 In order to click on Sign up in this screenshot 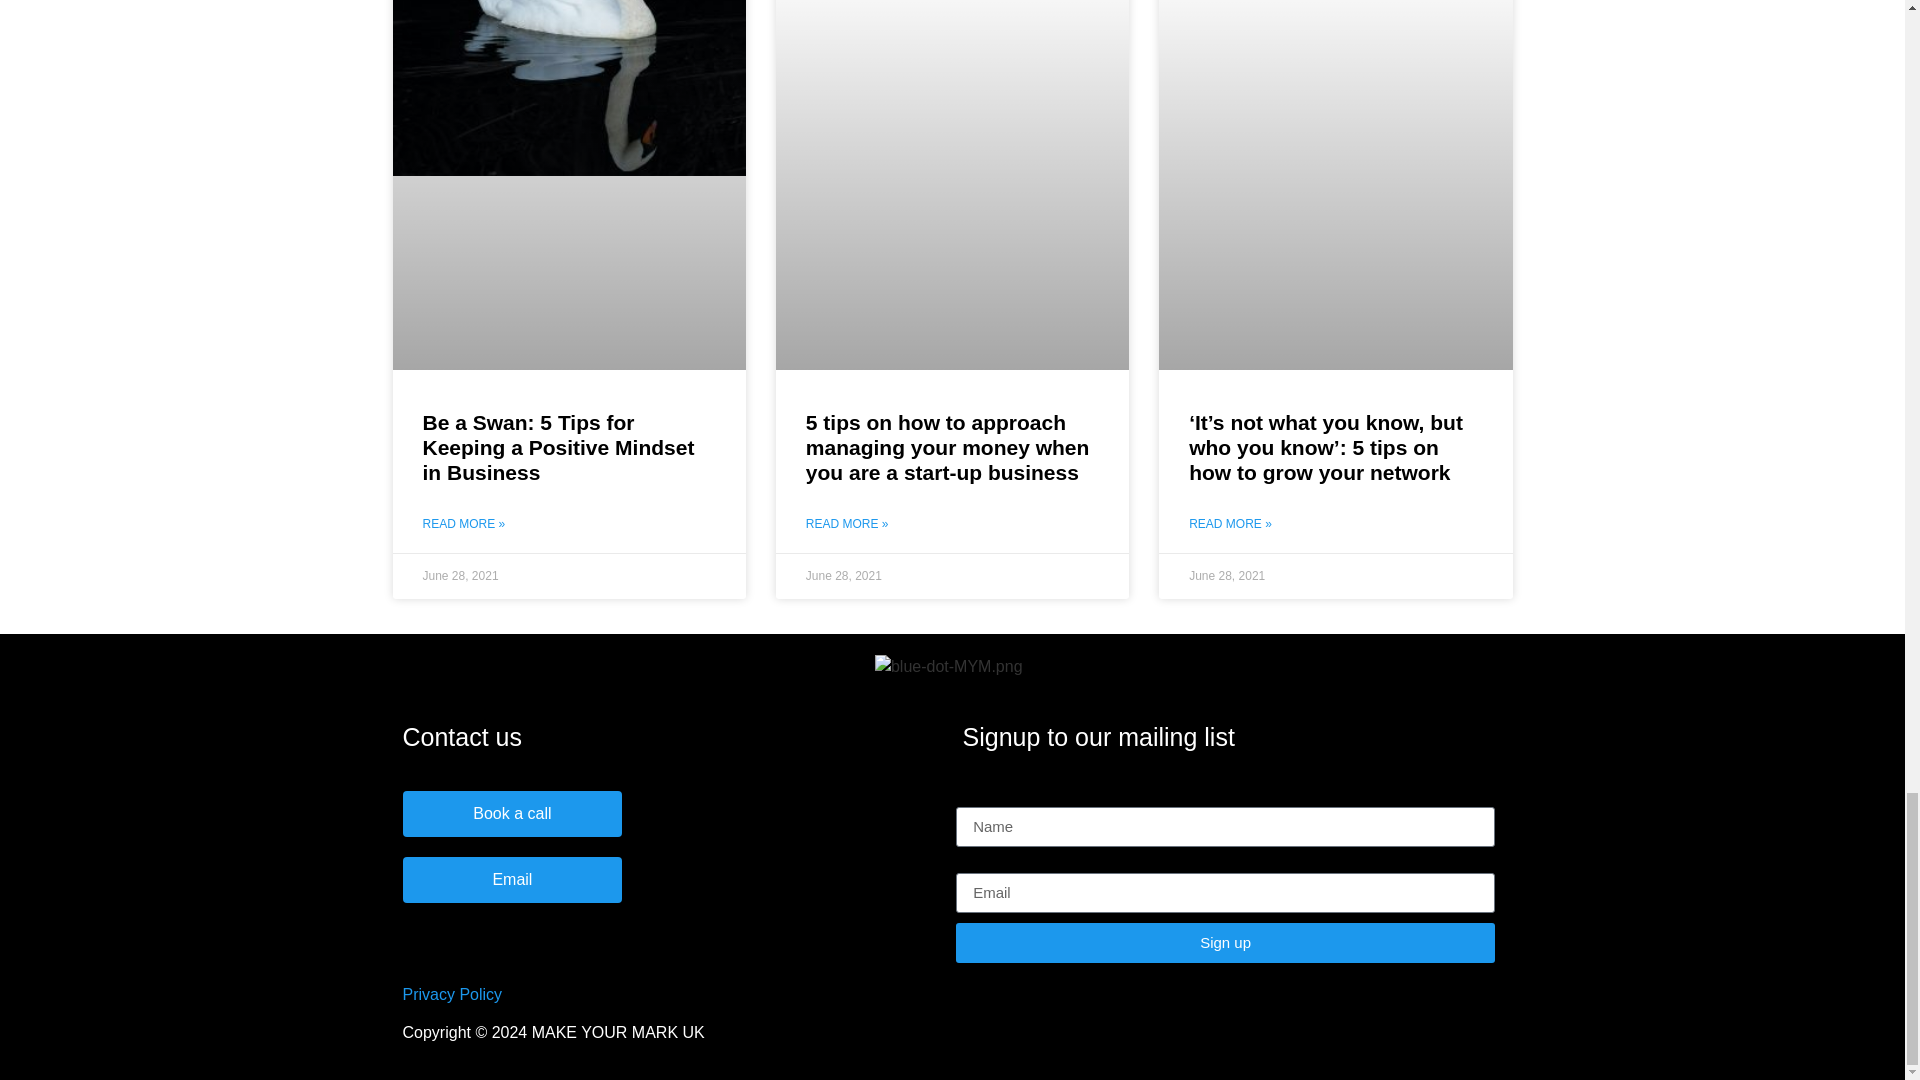, I will do `click(1226, 943)`.